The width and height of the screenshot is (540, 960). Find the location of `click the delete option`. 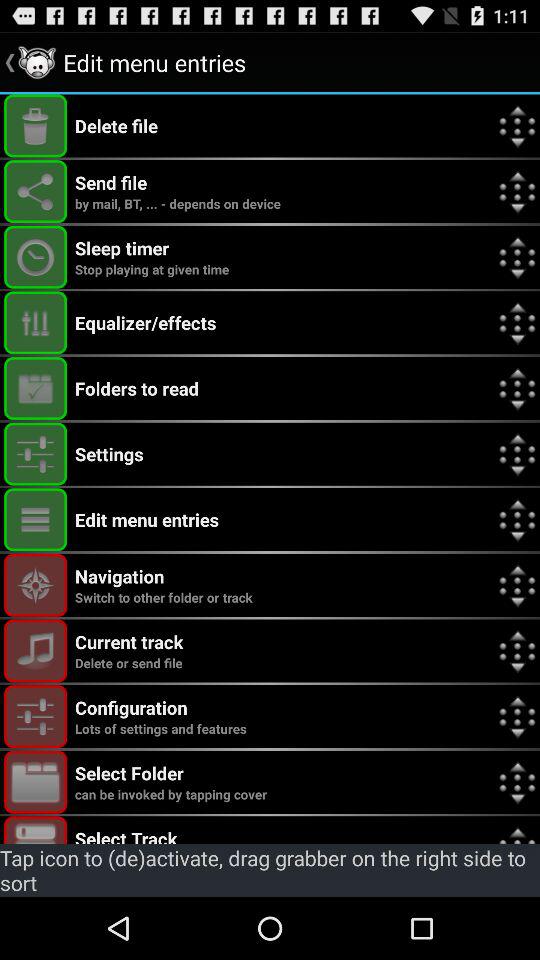

click the delete option is located at coordinates (36, 126).